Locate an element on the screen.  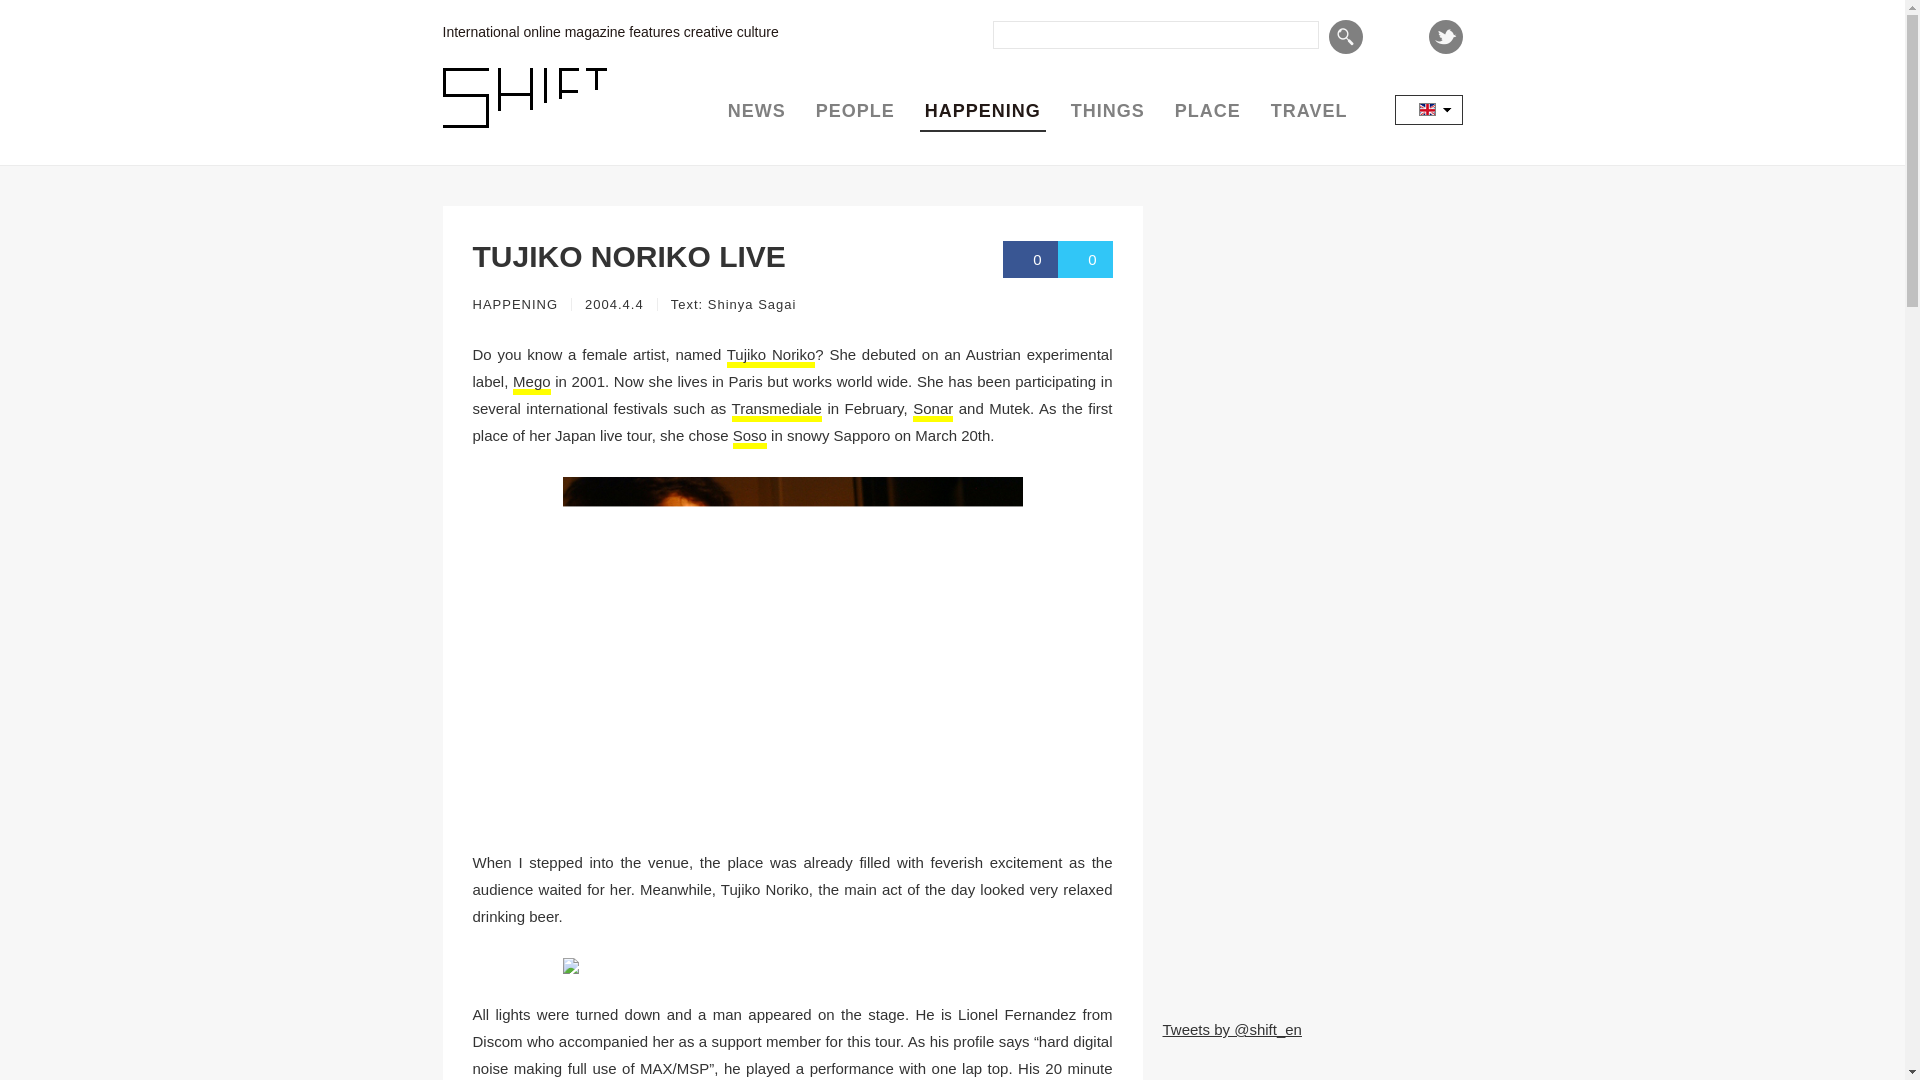
HAPPENING is located at coordinates (983, 111).